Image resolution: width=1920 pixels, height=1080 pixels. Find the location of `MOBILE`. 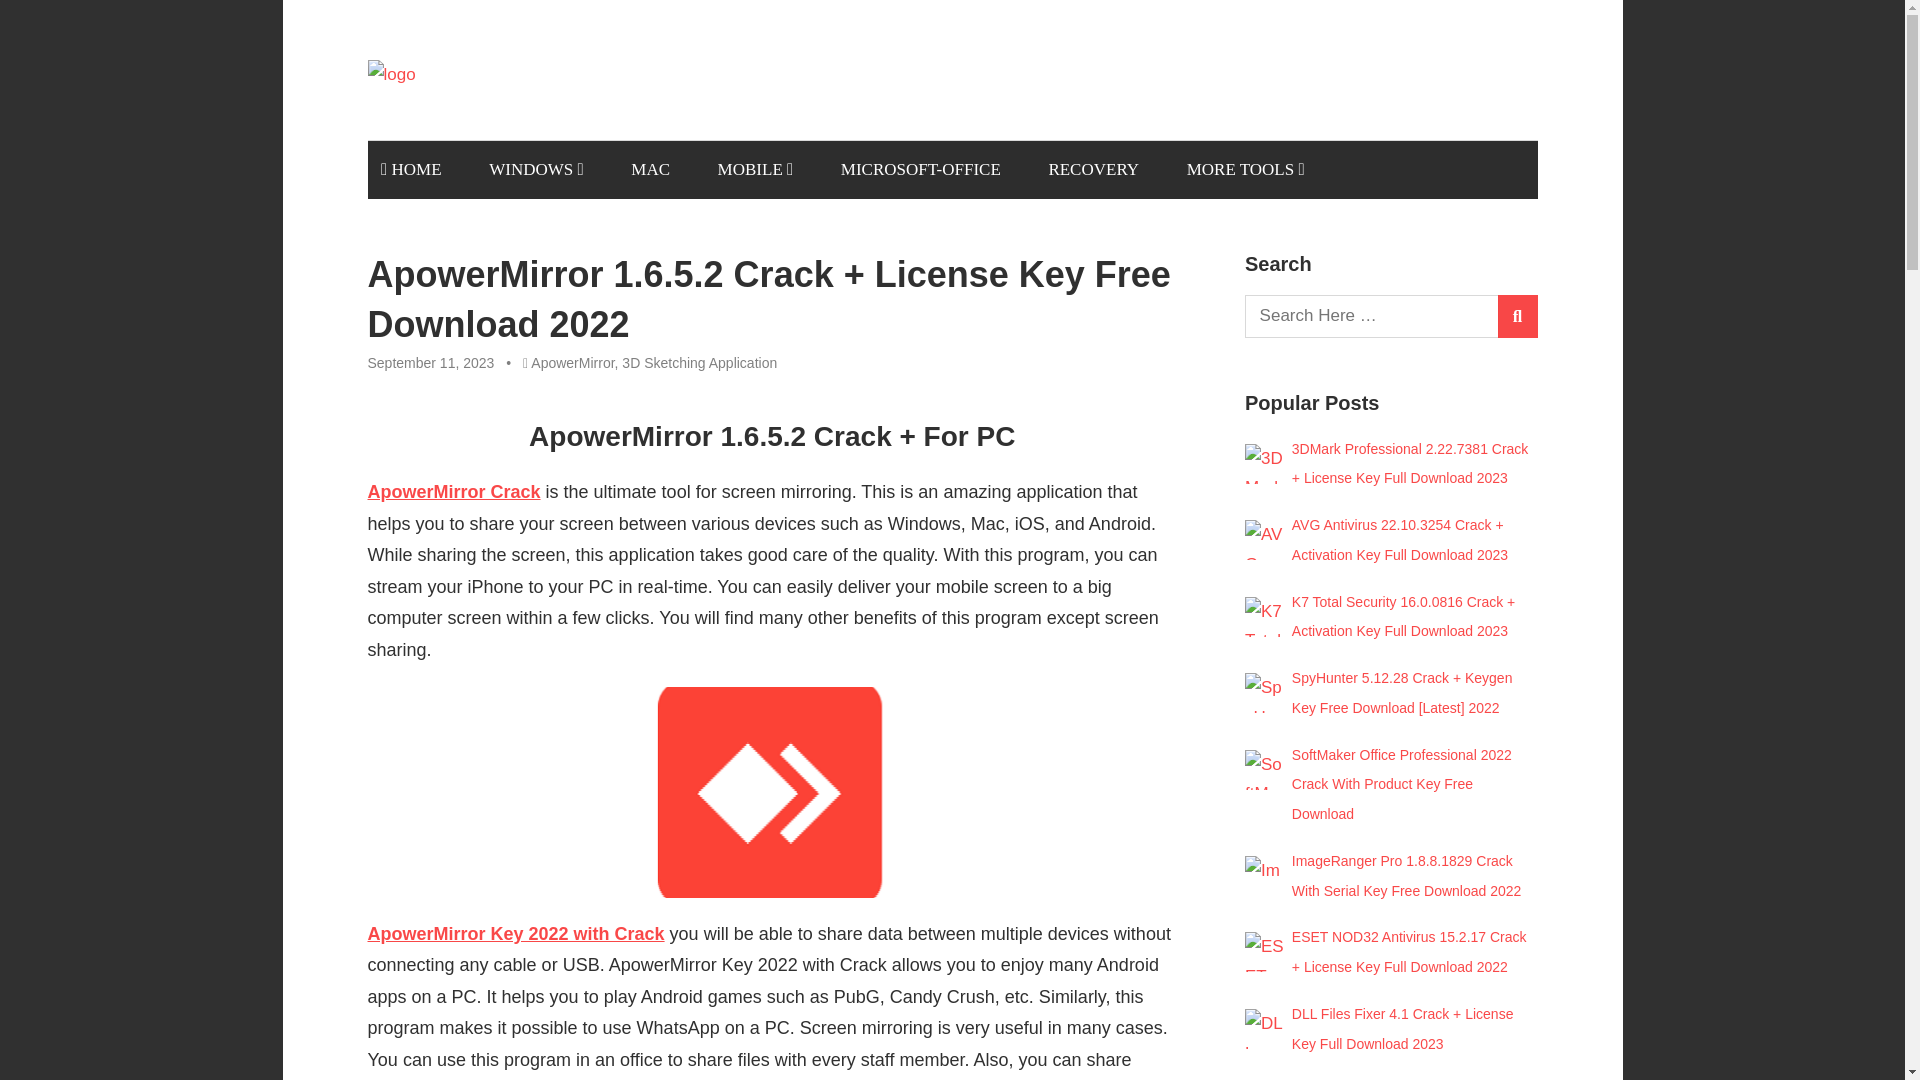

MOBILE is located at coordinates (755, 169).